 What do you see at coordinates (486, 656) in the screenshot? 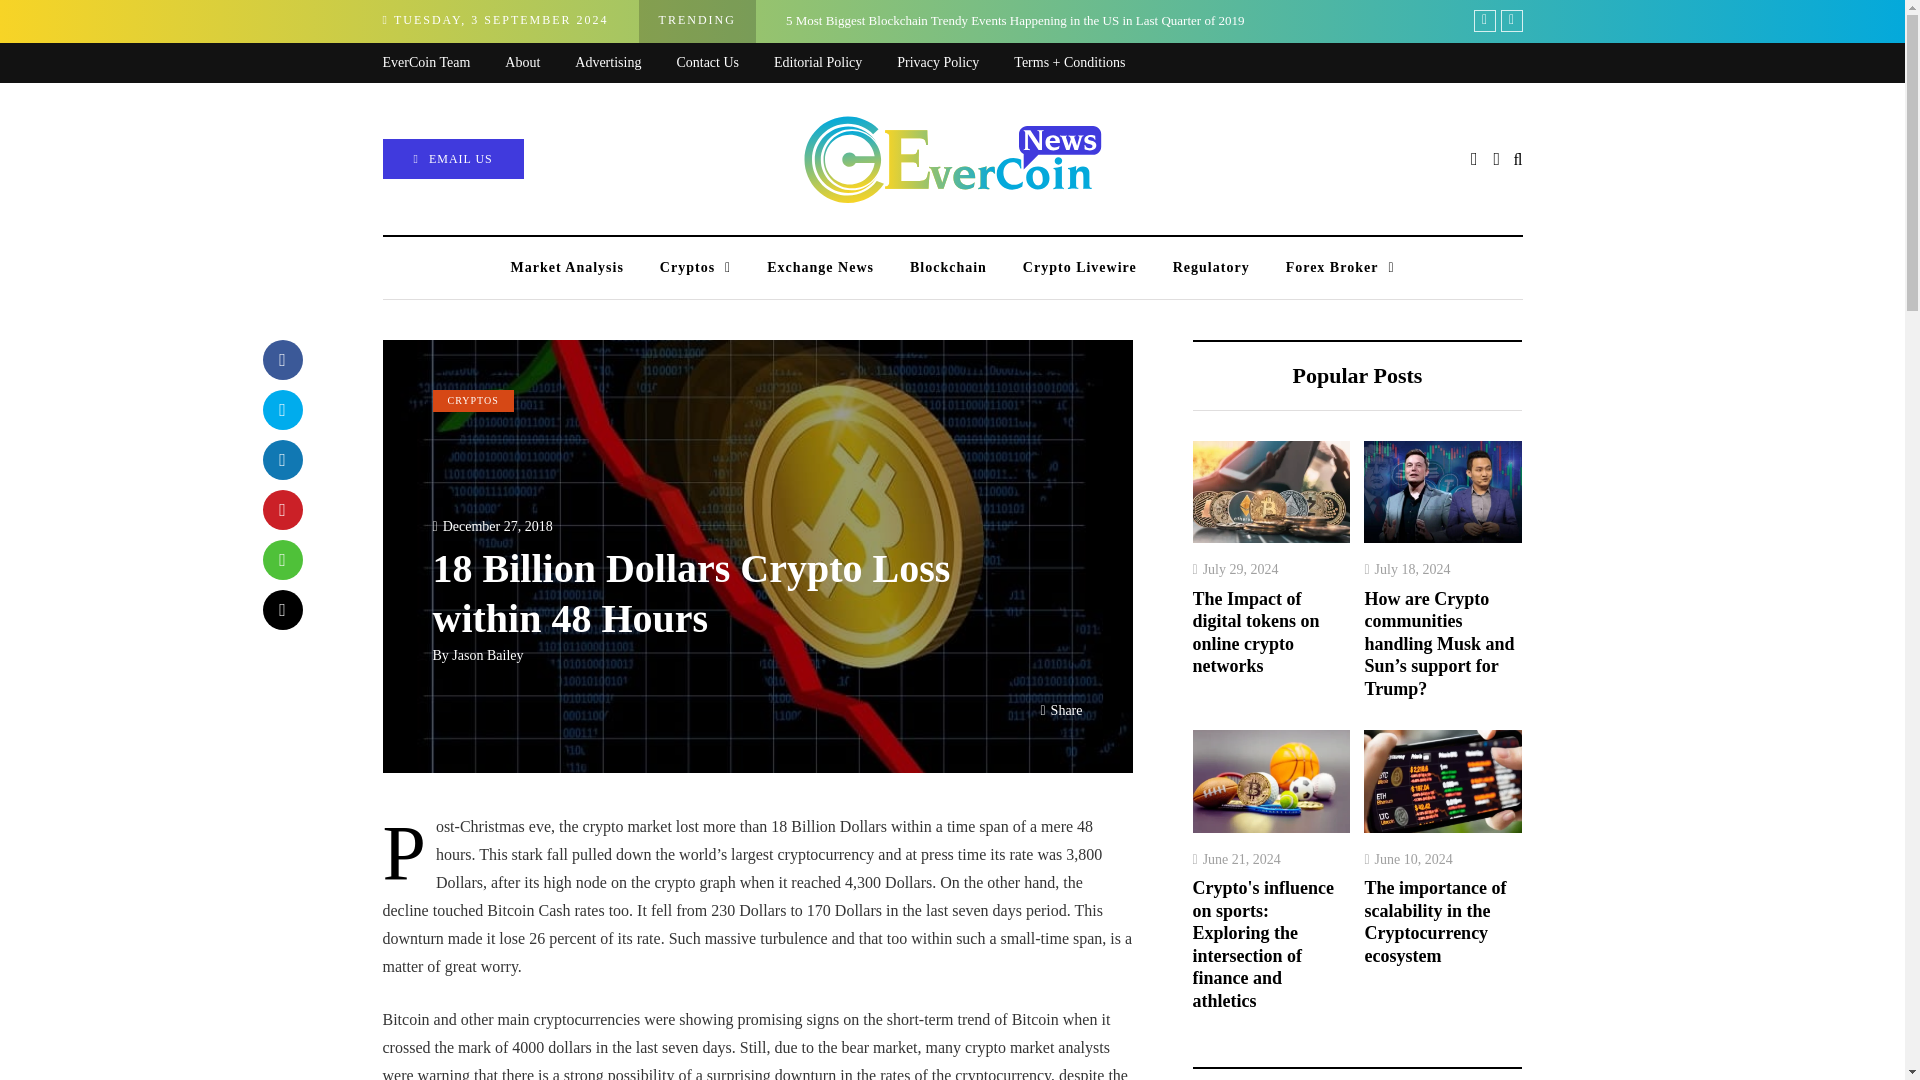
I see `Jason Bailey` at bounding box center [486, 656].